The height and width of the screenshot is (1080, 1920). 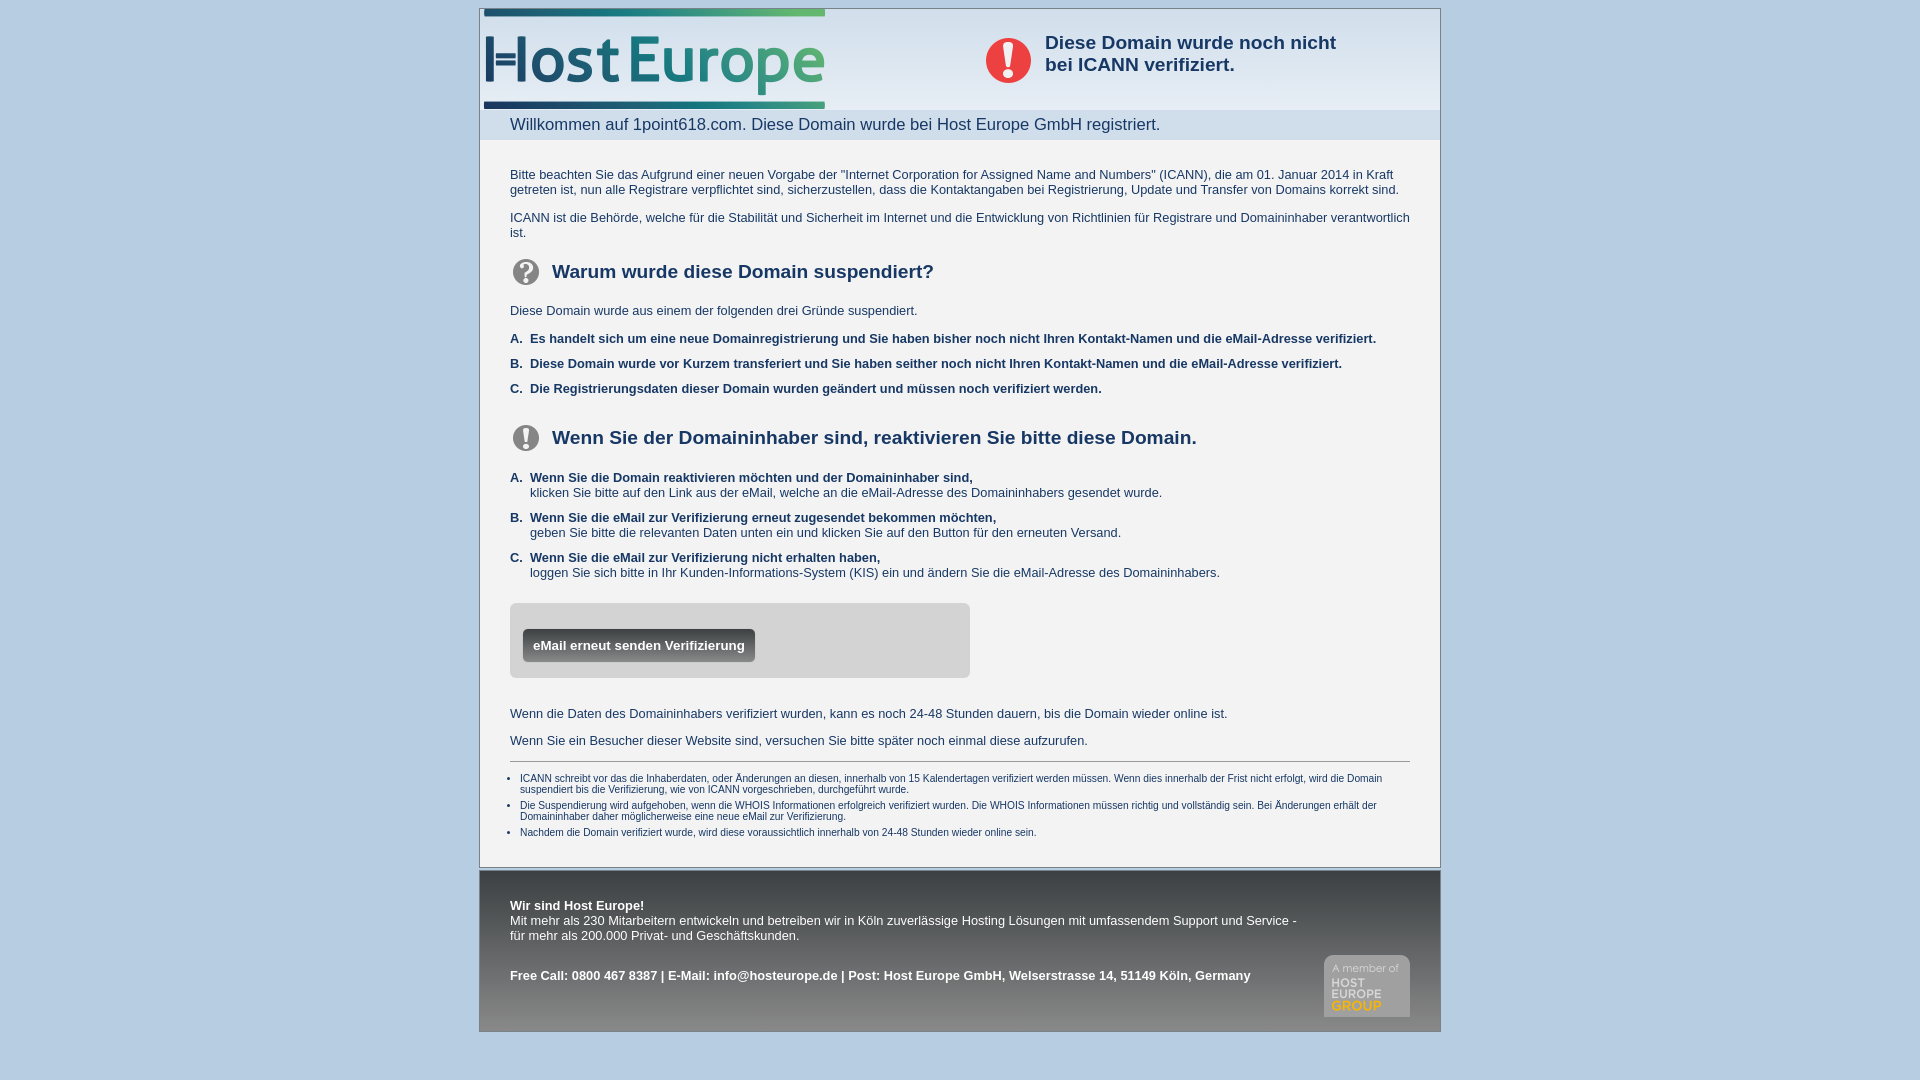 I want to click on eMail erneut senden Verifizierung, so click(x=639, y=646).